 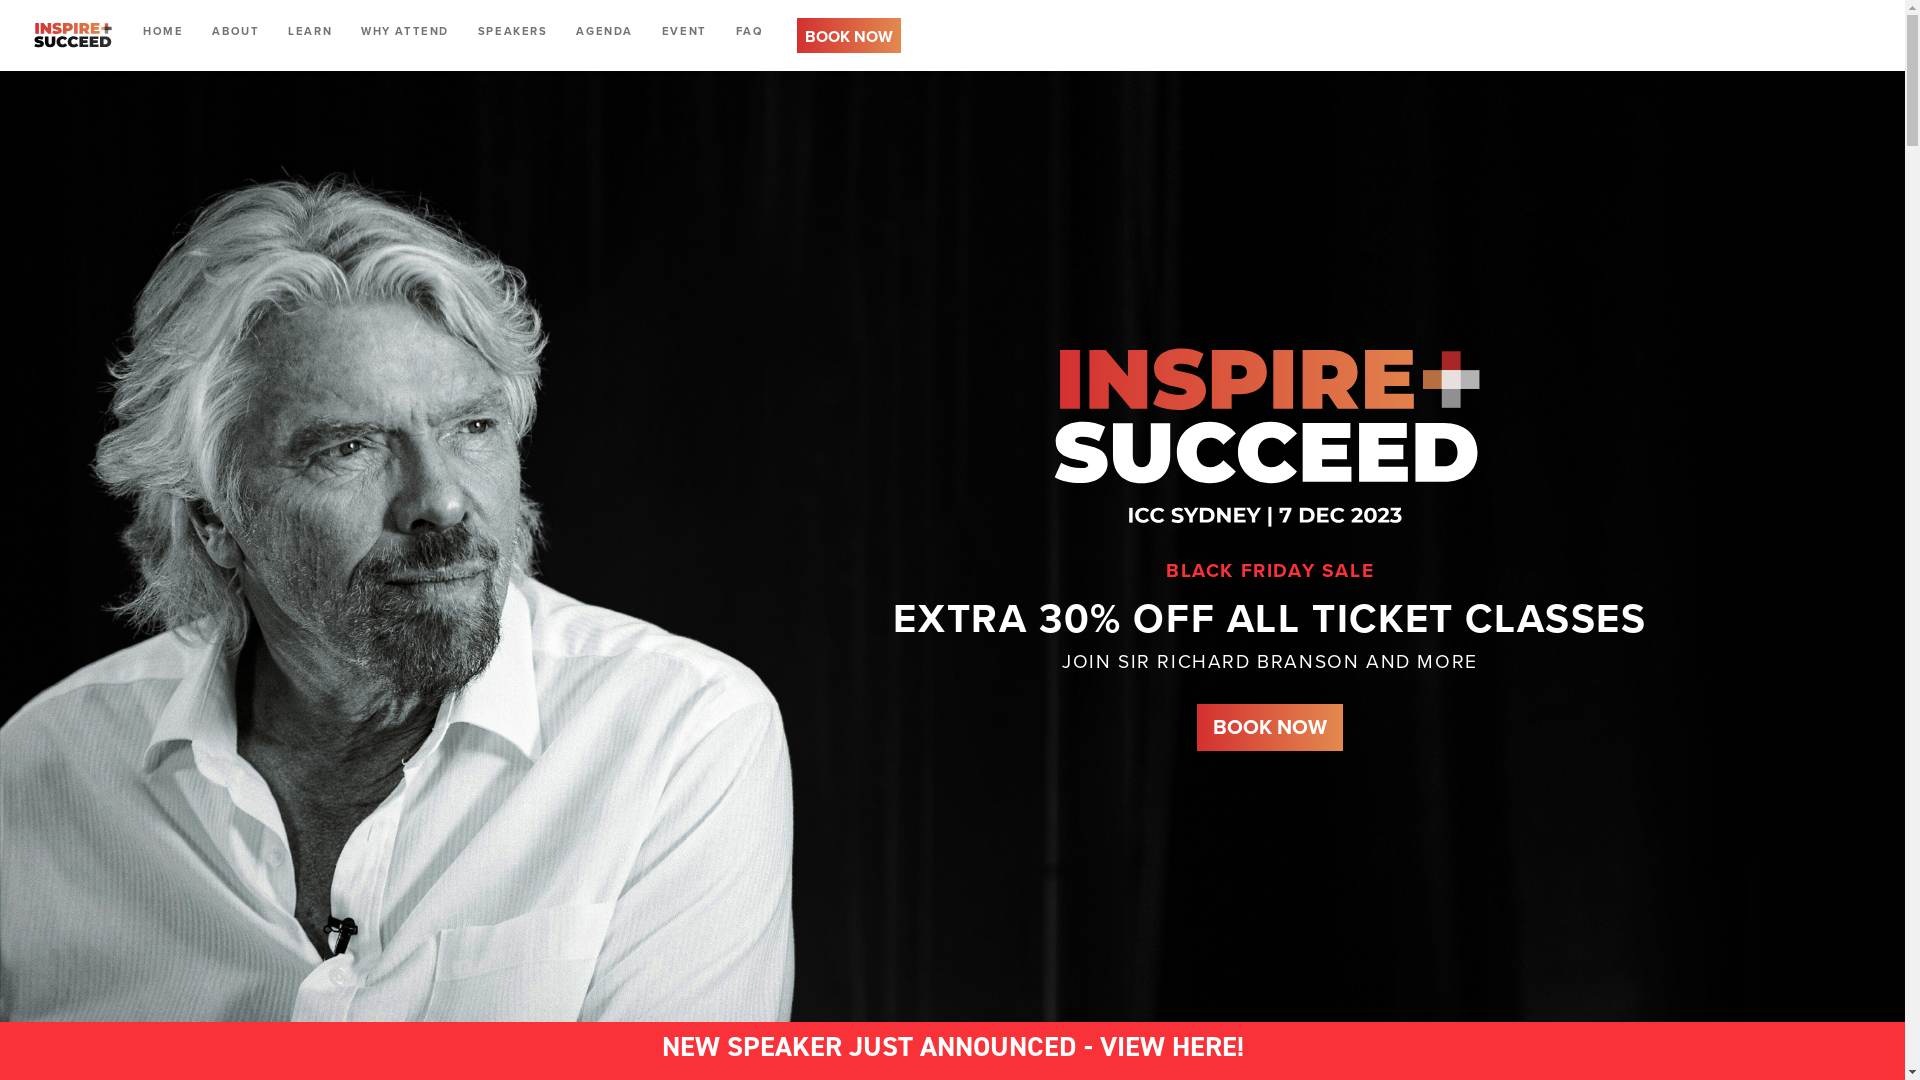 I want to click on BOOK NOW, so click(x=1270, y=728).